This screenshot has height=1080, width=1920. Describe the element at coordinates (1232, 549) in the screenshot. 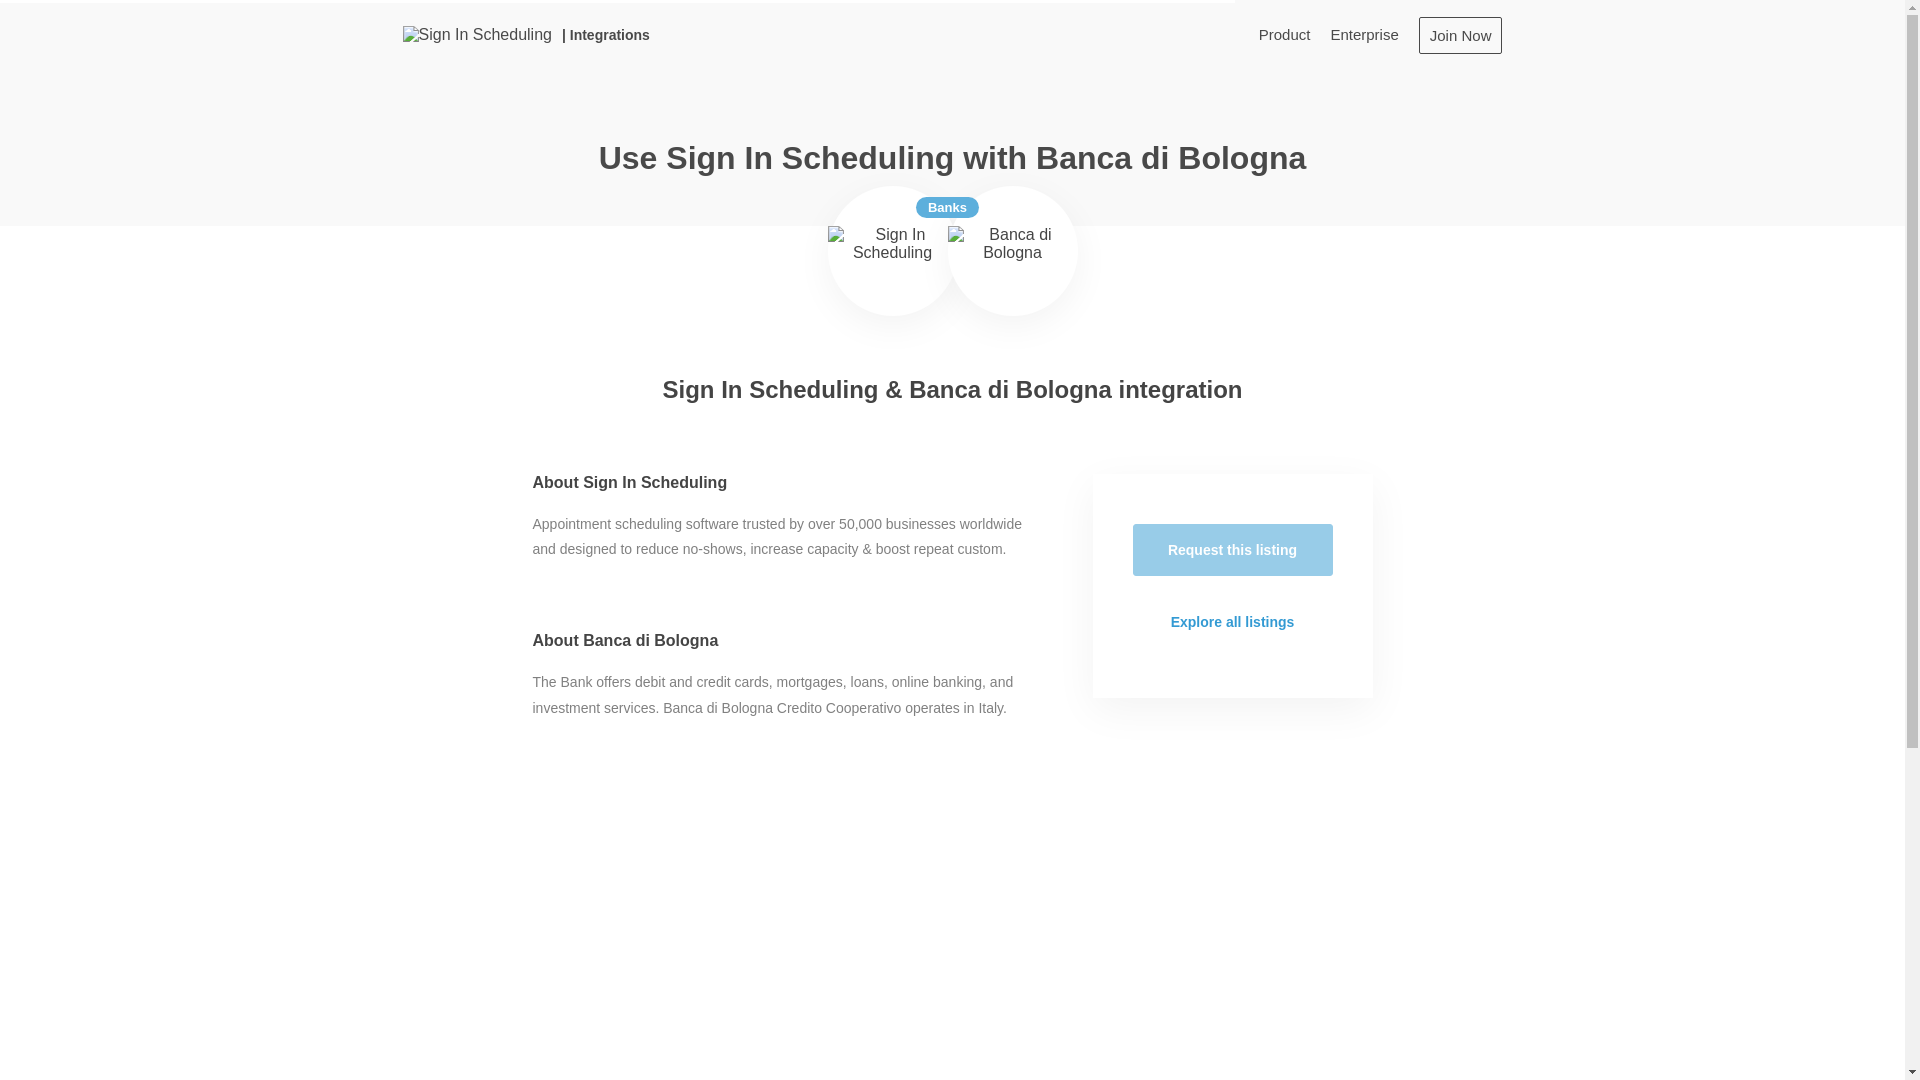

I see `Request this listing` at that location.